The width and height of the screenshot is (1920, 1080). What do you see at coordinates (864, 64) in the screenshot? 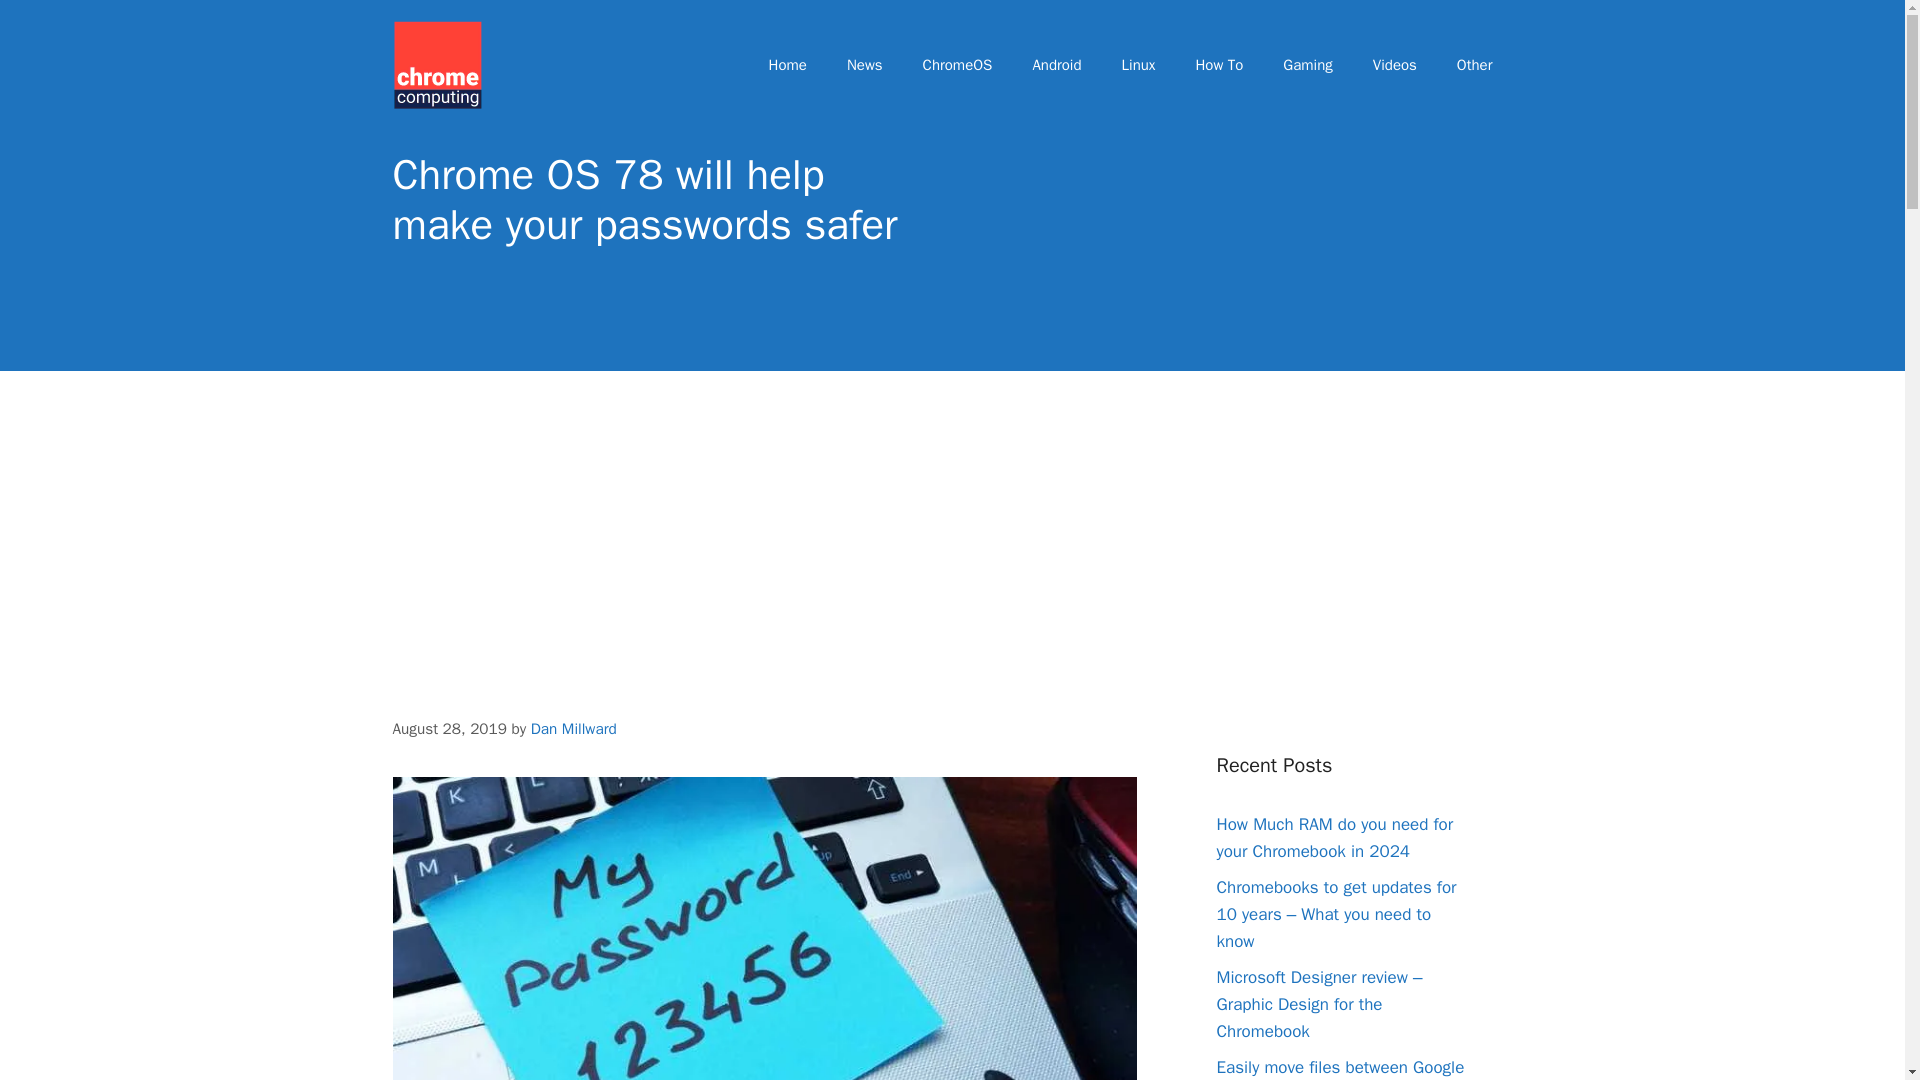
I see `News` at bounding box center [864, 64].